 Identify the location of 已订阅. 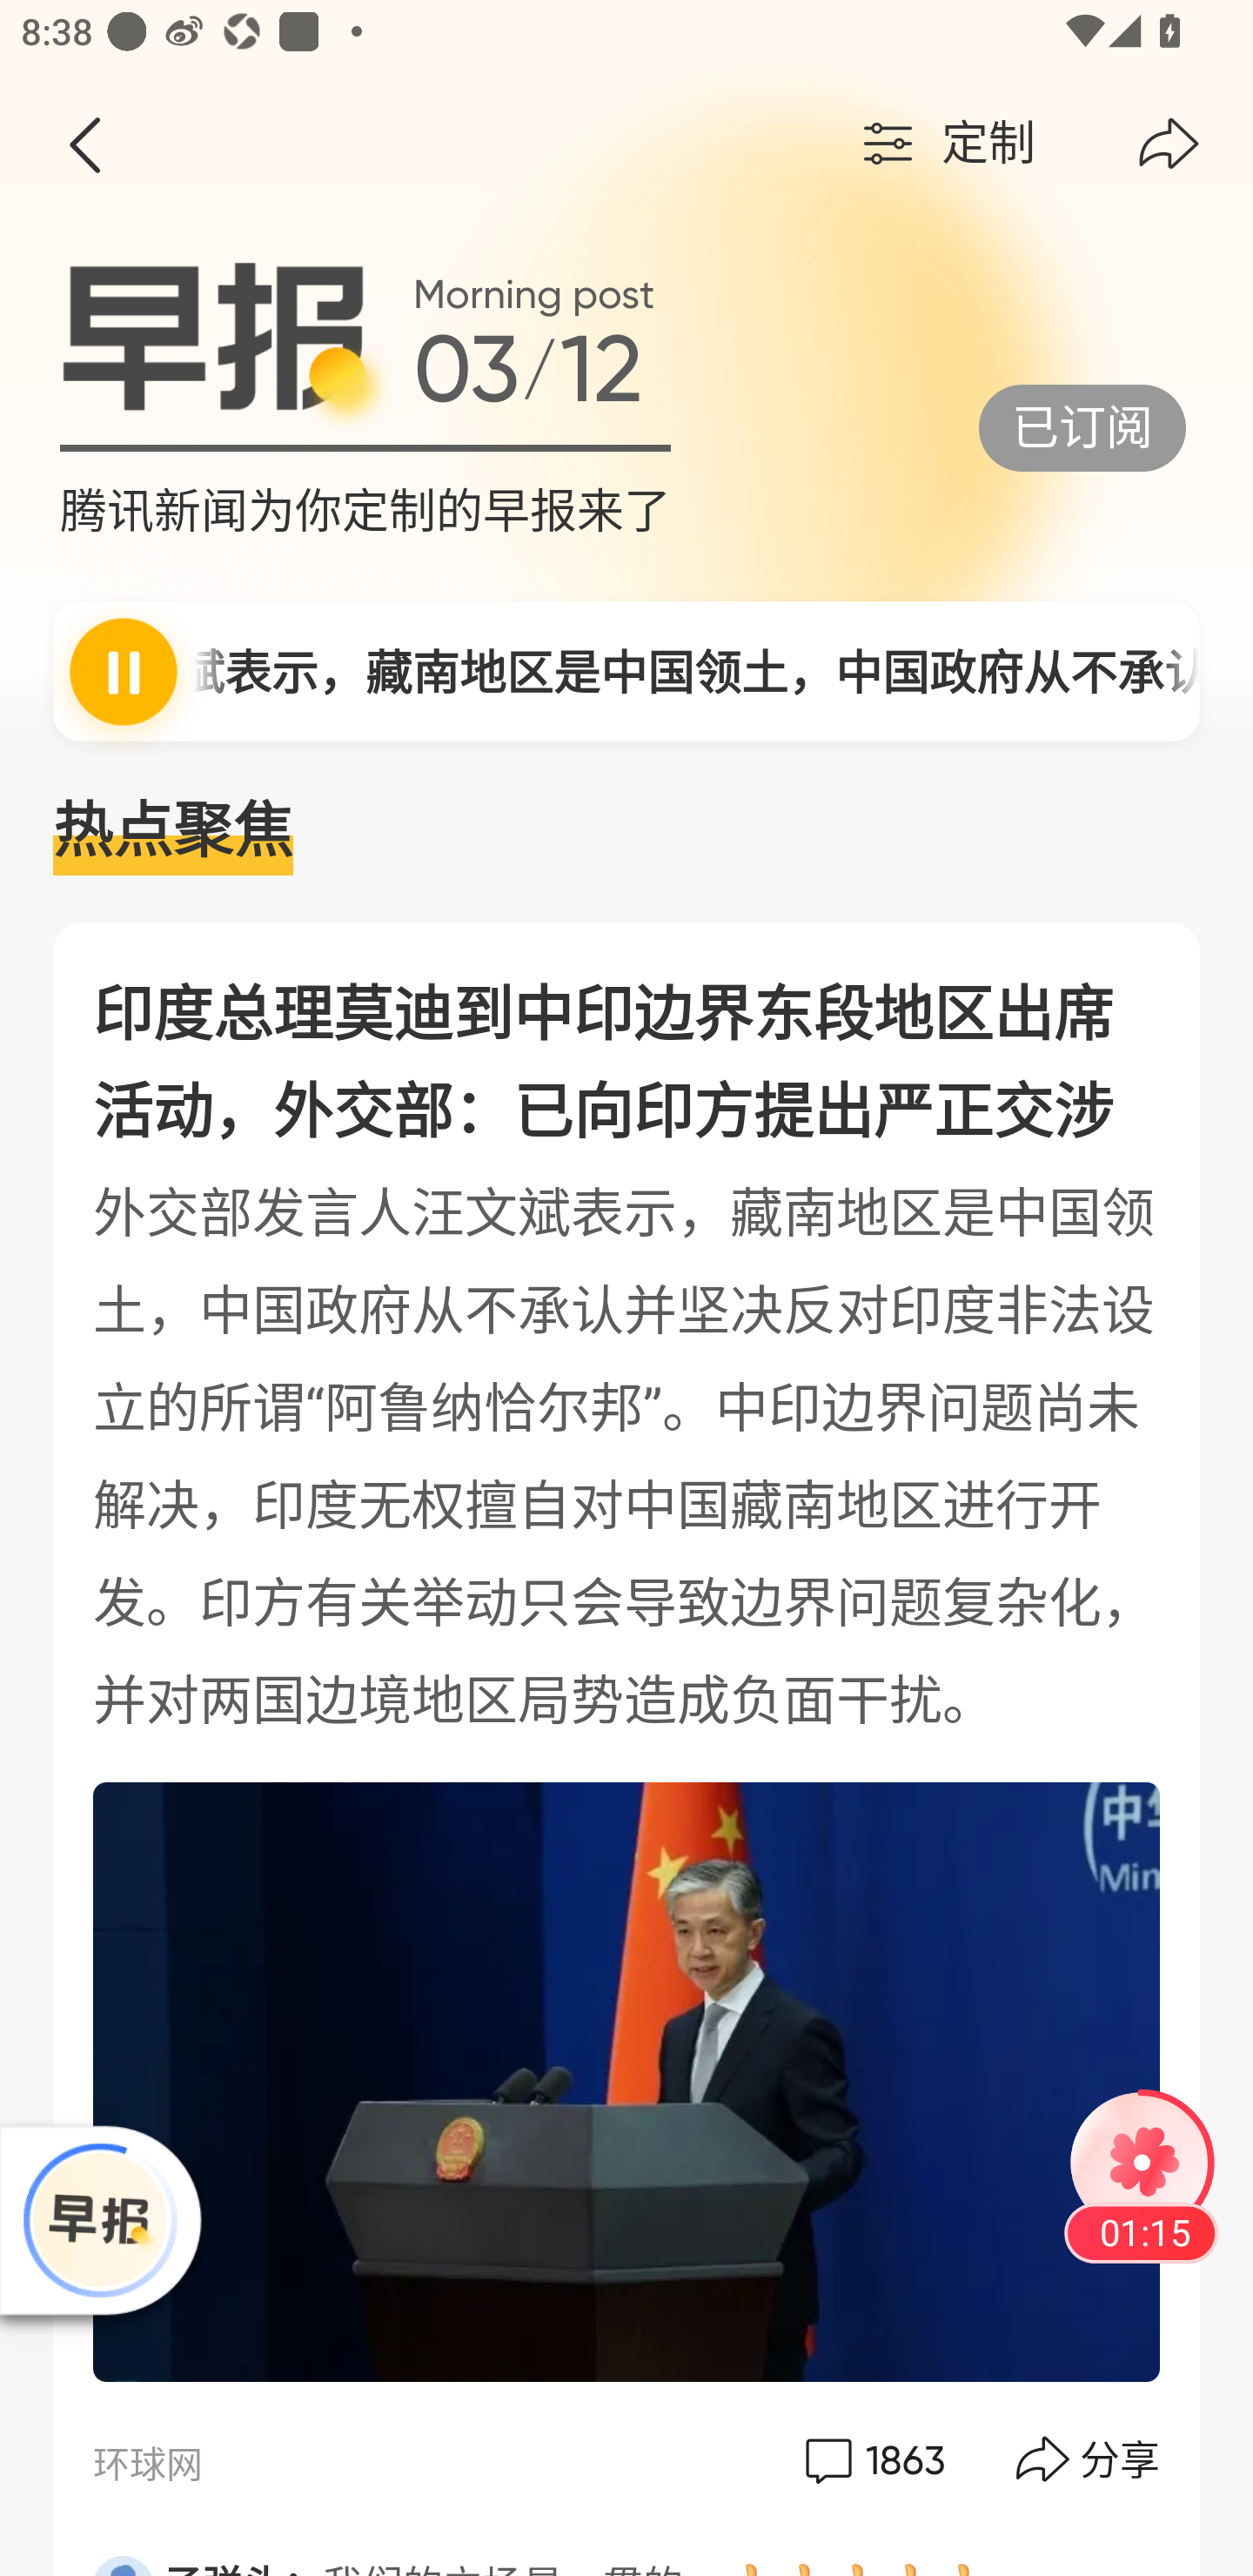
(1082, 427).